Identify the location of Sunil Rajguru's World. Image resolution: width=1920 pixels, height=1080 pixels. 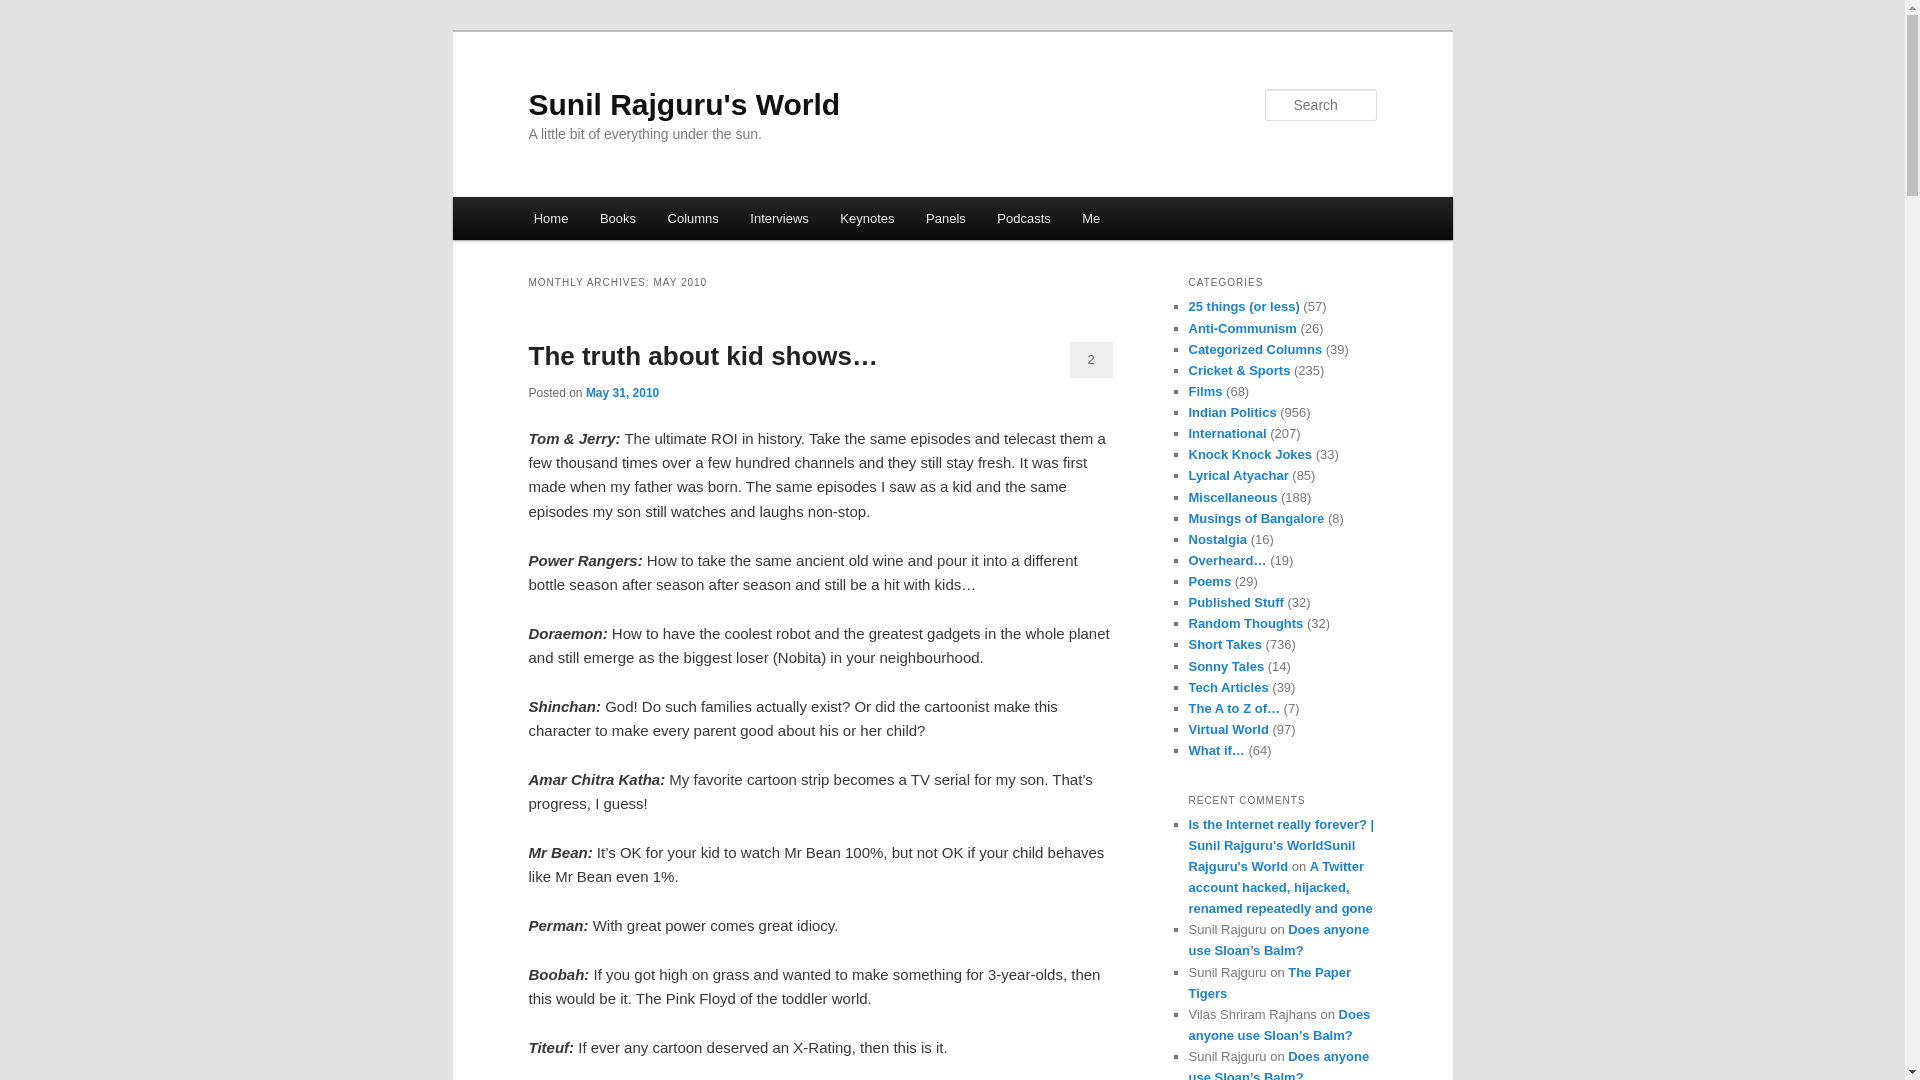
(684, 104).